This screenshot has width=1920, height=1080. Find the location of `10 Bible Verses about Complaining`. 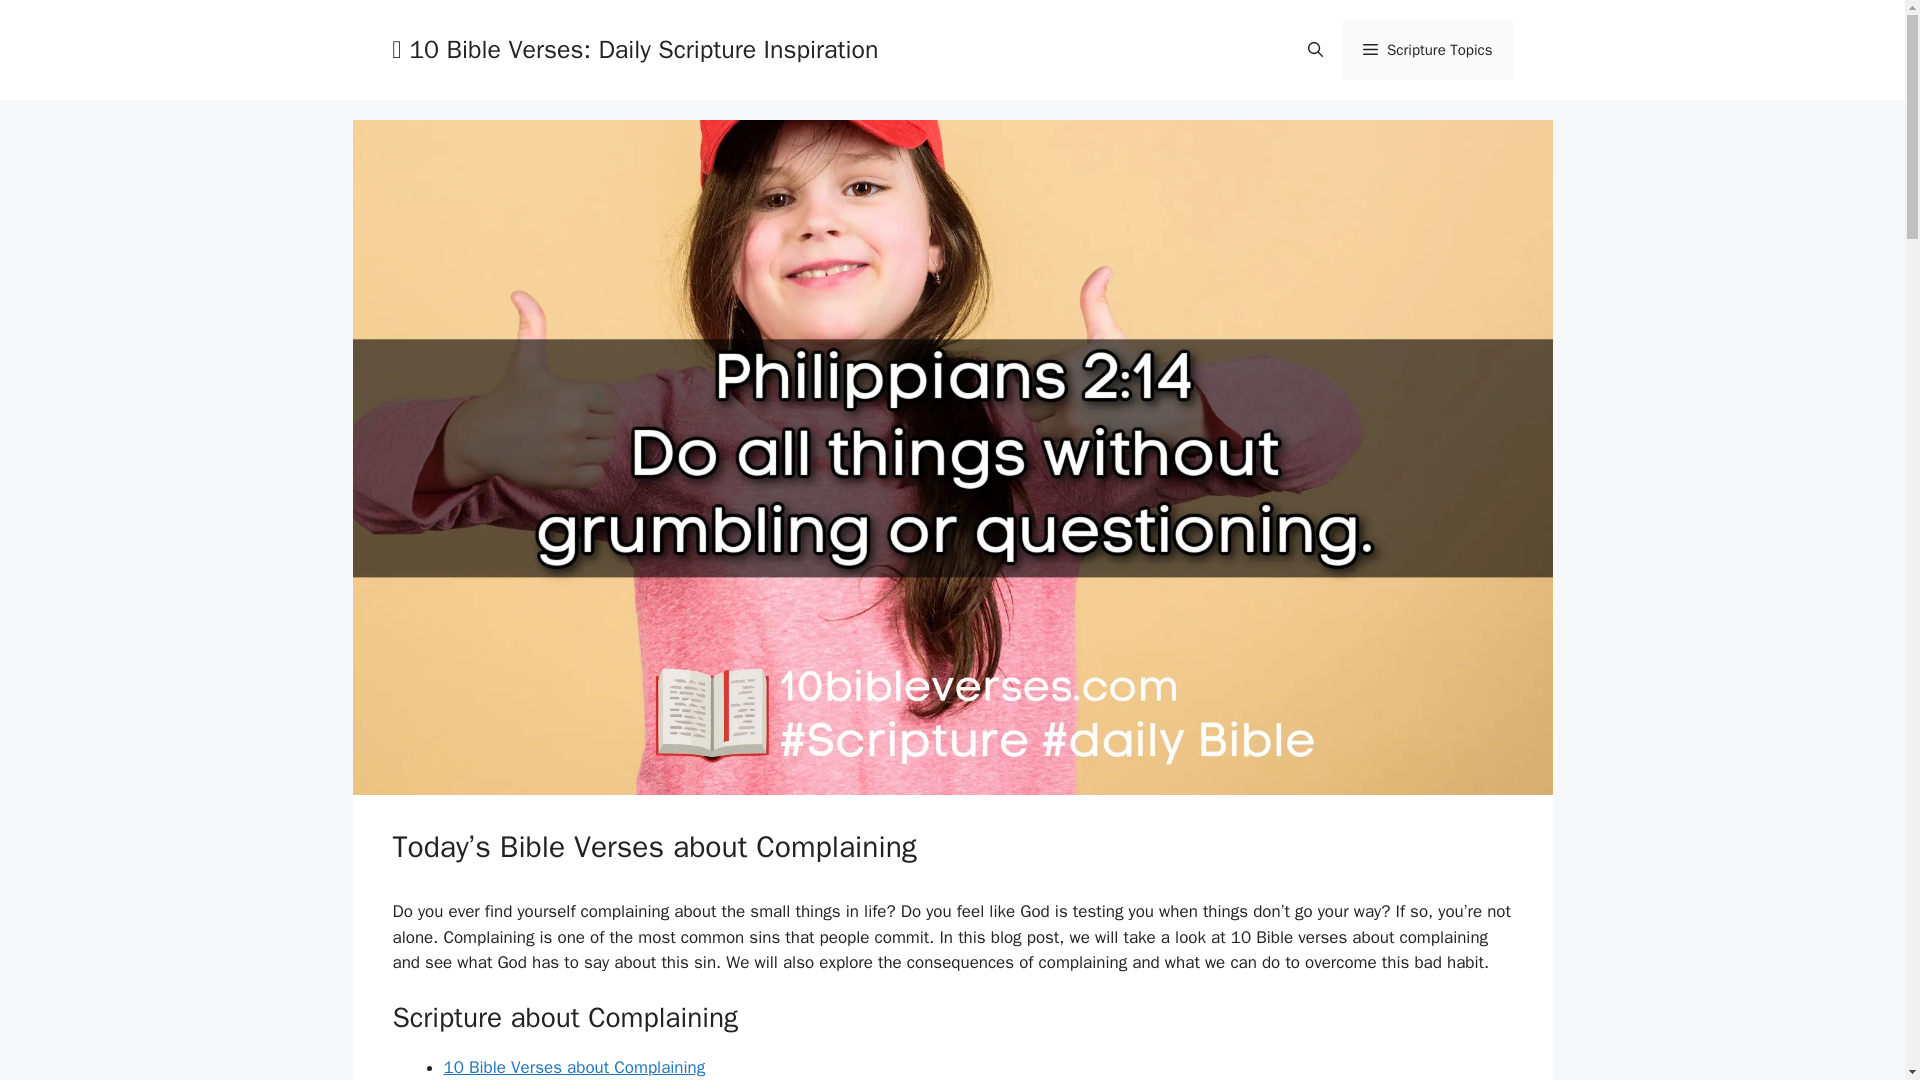

10 Bible Verses about Complaining is located at coordinates (574, 1067).